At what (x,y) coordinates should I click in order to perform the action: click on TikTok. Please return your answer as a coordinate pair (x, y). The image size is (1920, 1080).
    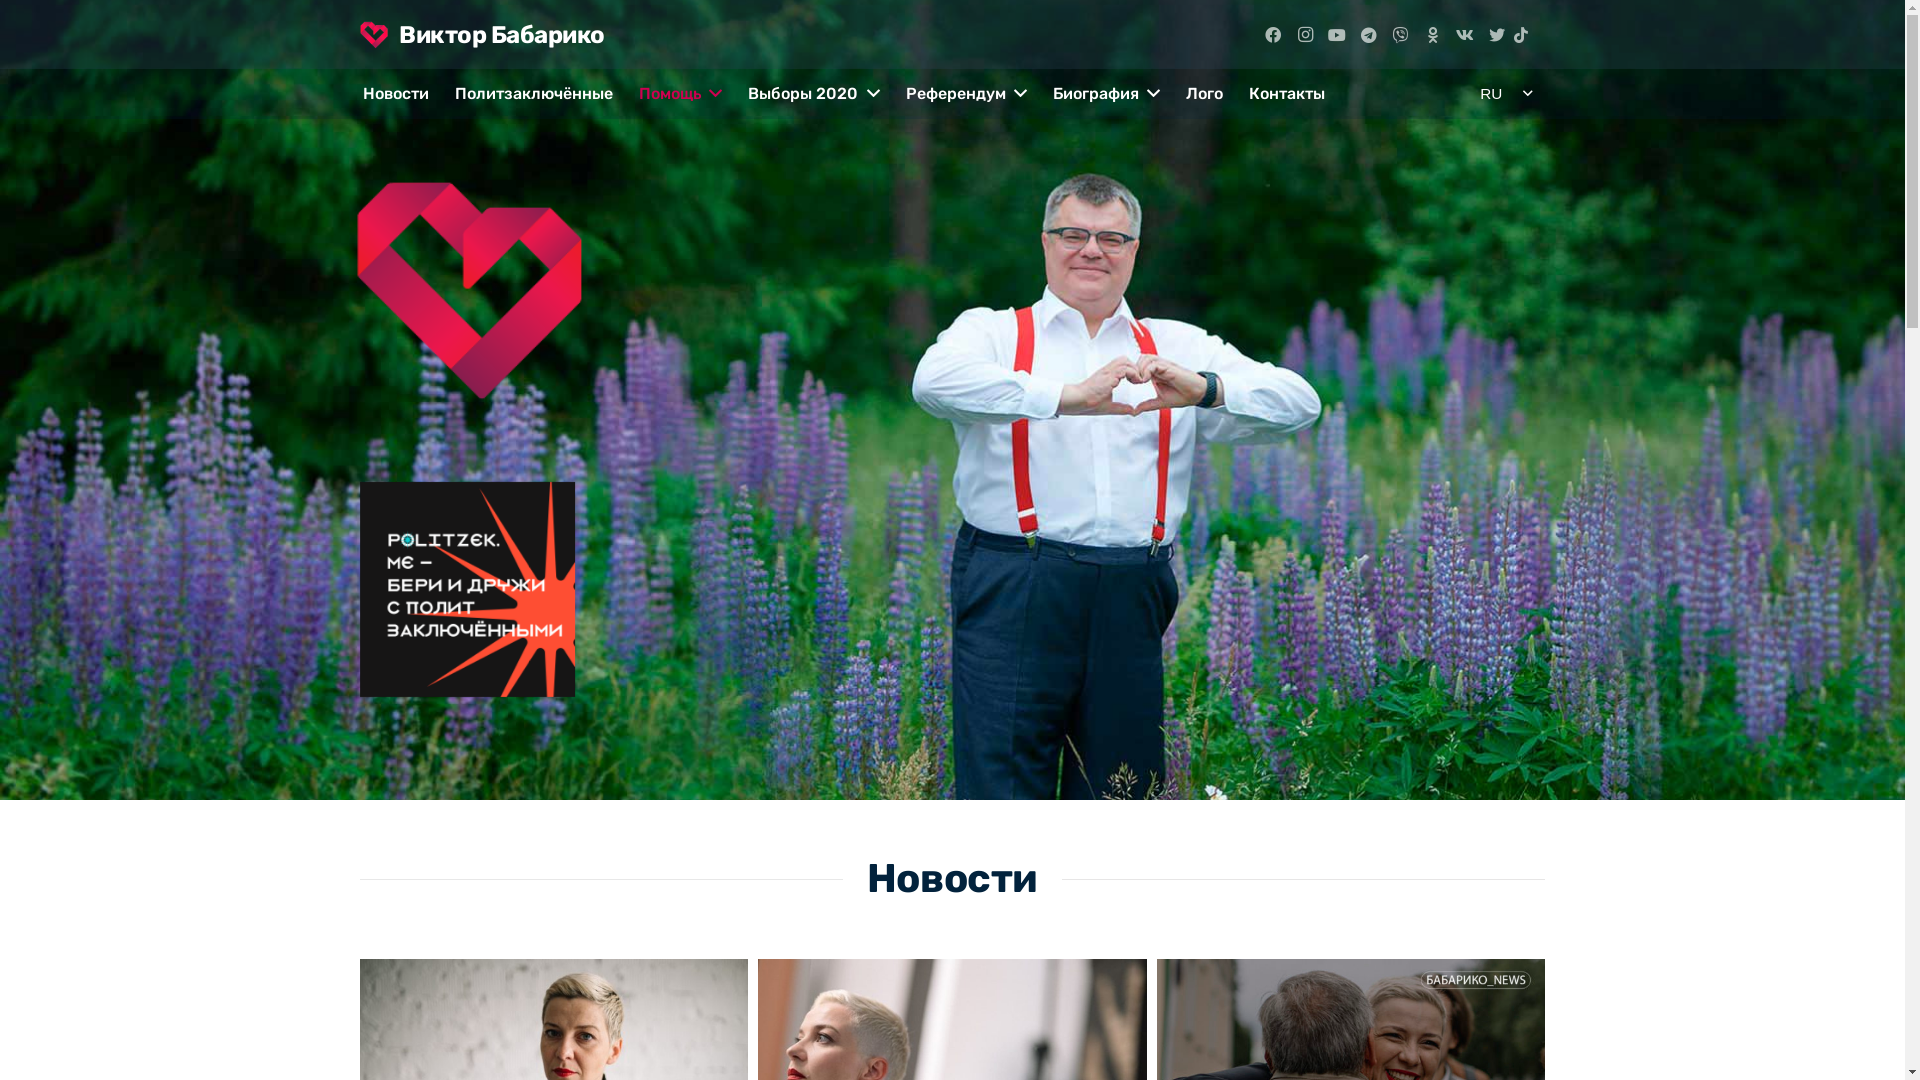
    Looking at the image, I should click on (1529, 34).